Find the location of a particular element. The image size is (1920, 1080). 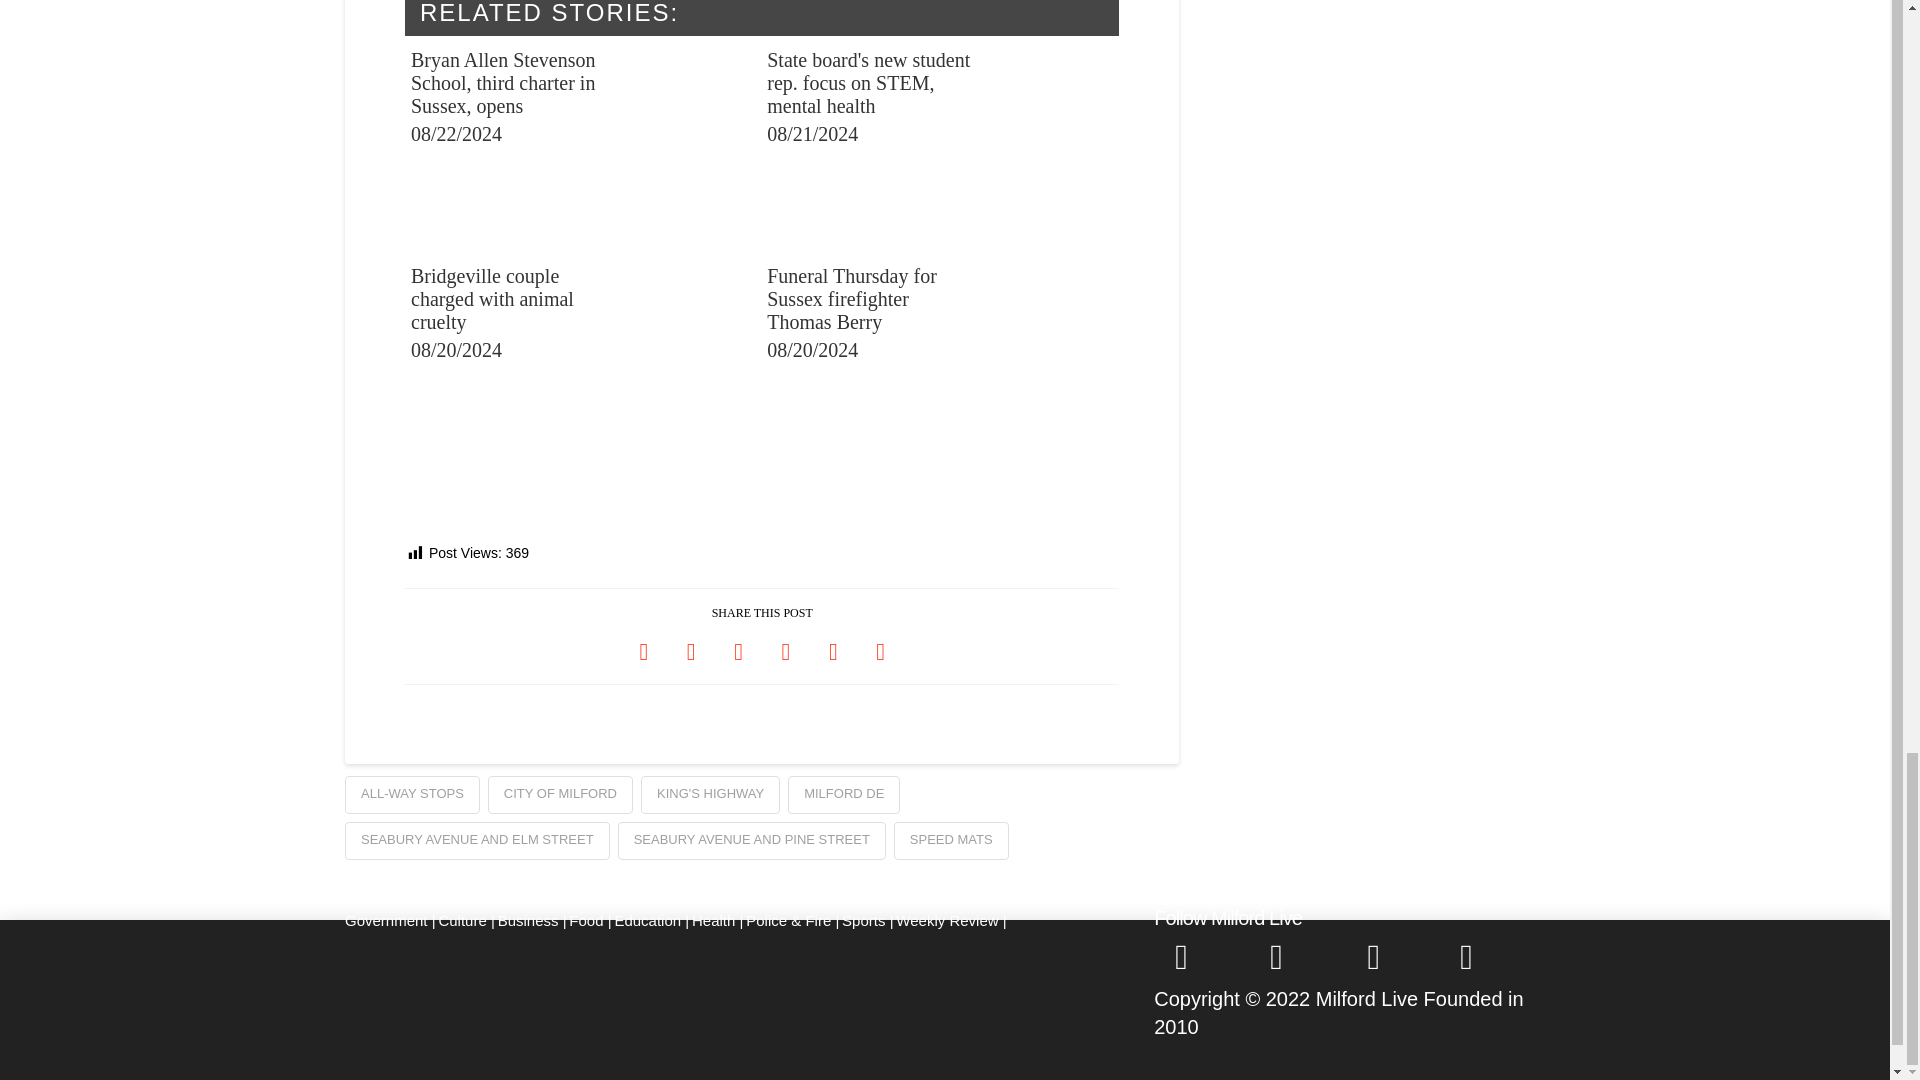

Share on LinkedIn is located at coordinates (738, 650).